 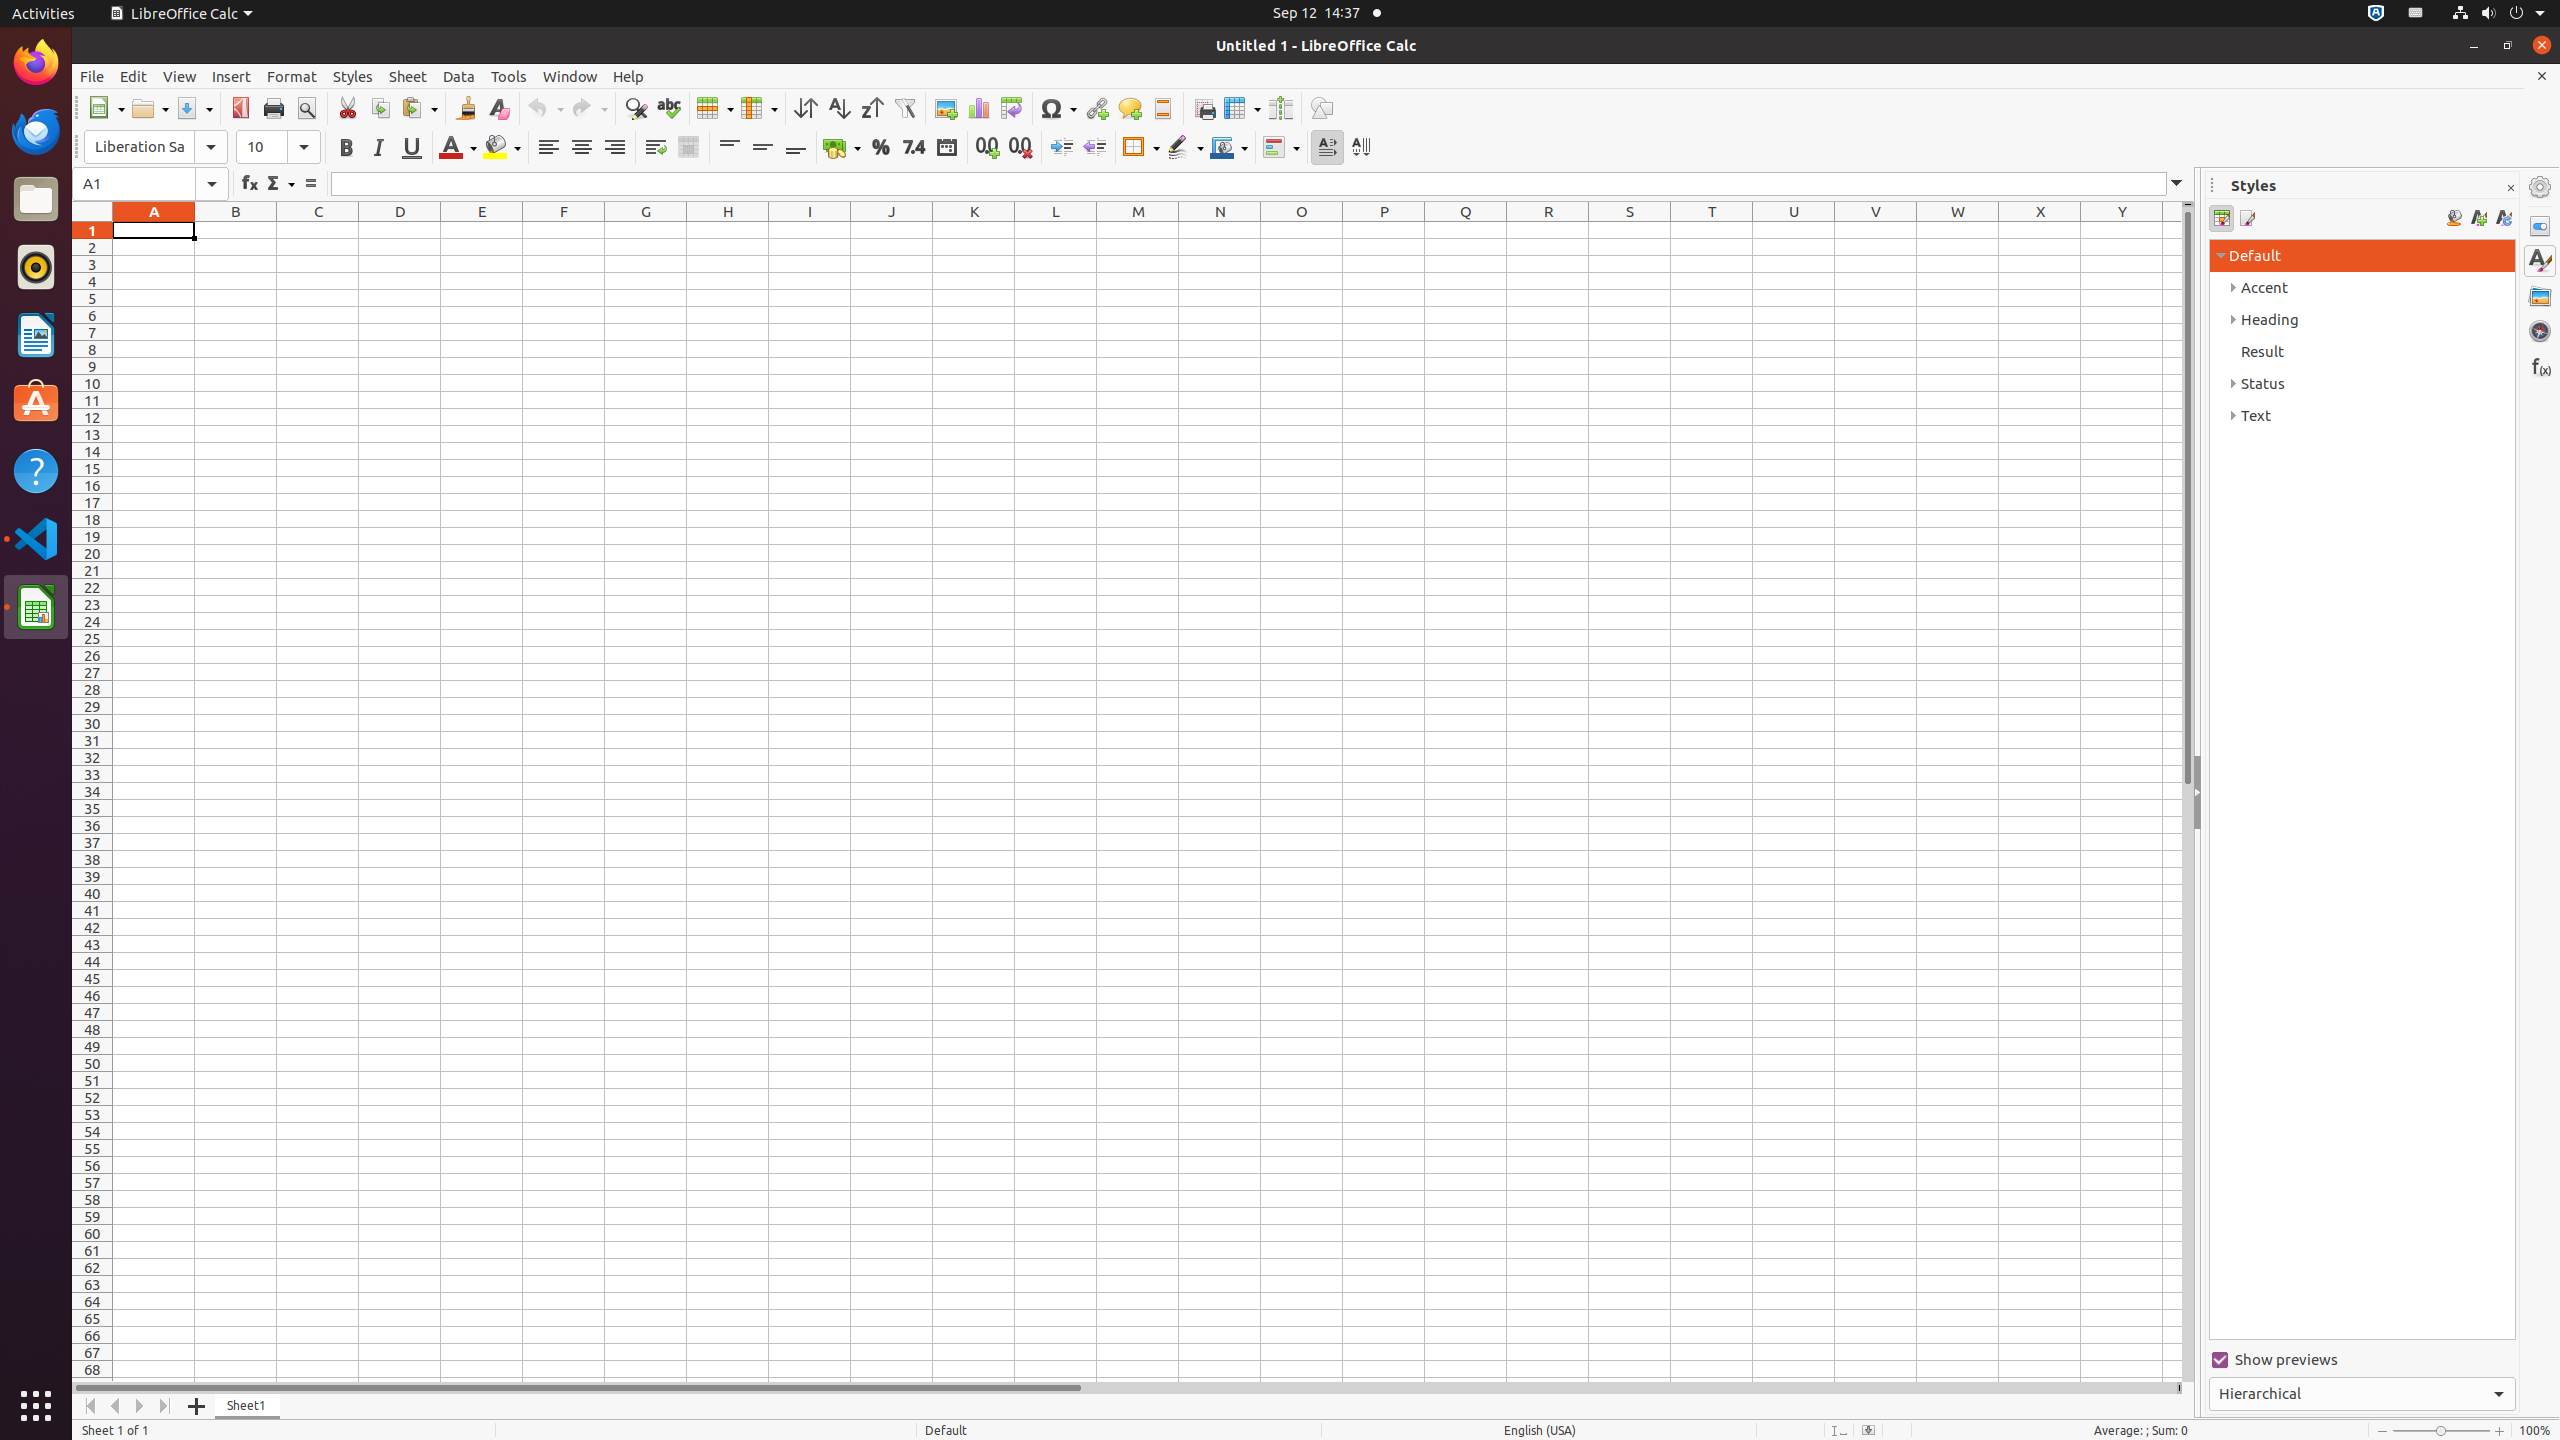 I want to click on Draw Functions, so click(x=1322, y=108).